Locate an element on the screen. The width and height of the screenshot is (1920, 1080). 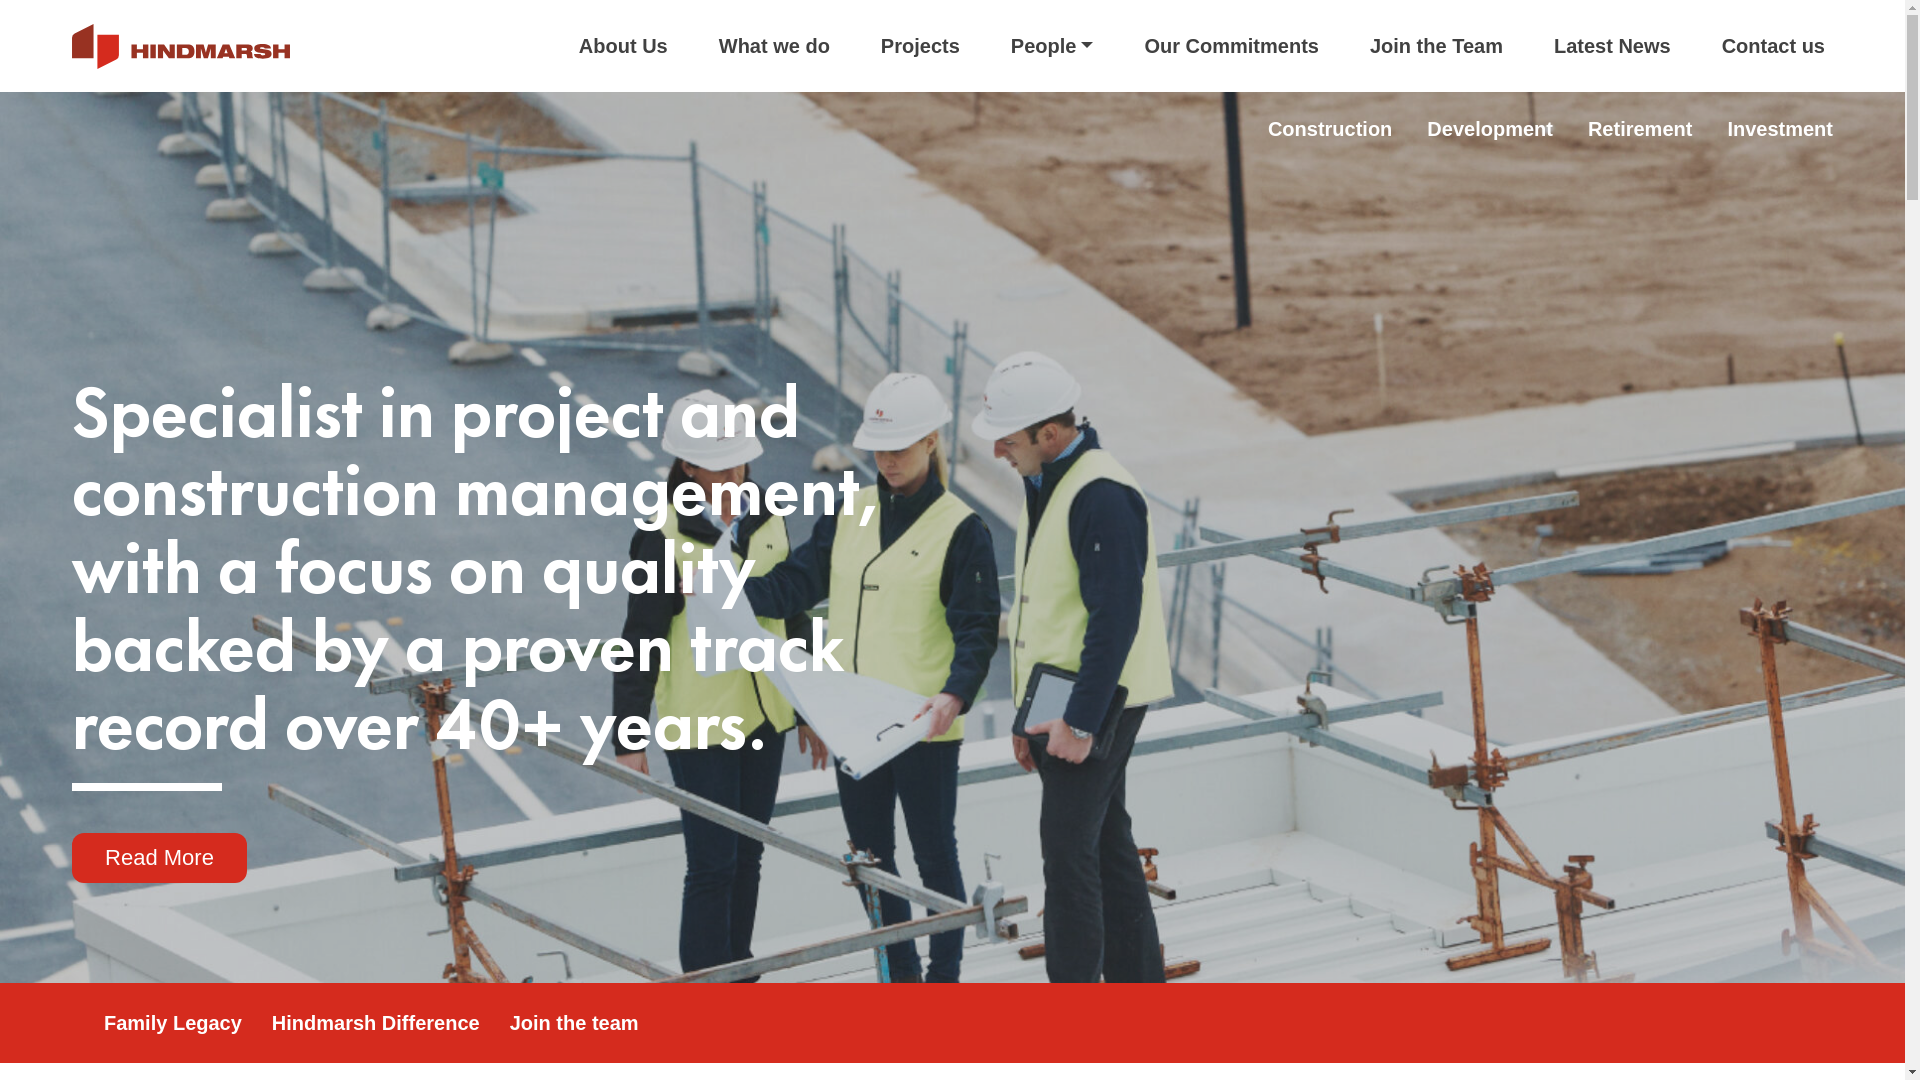
Construction is located at coordinates (1330, 129).